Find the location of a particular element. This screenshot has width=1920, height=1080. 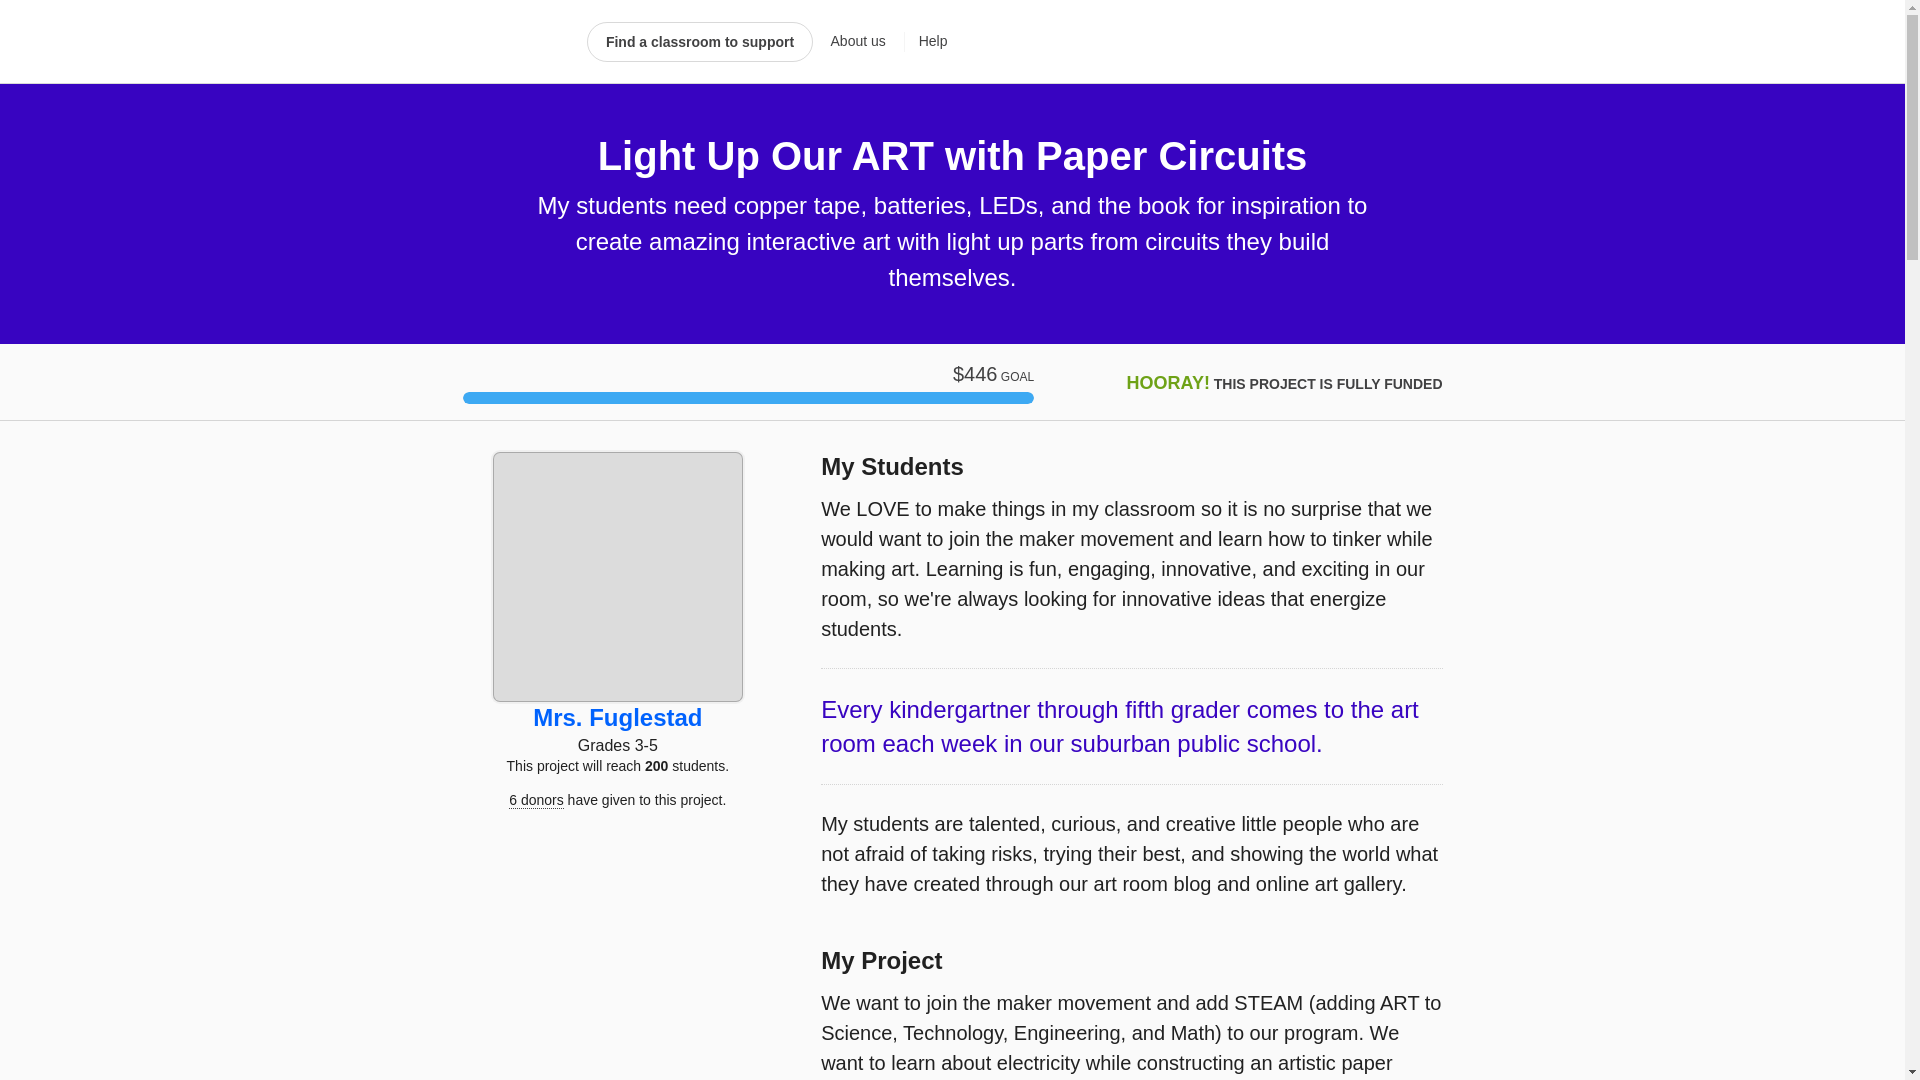

See this teacher's page is located at coordinates (618, 718).